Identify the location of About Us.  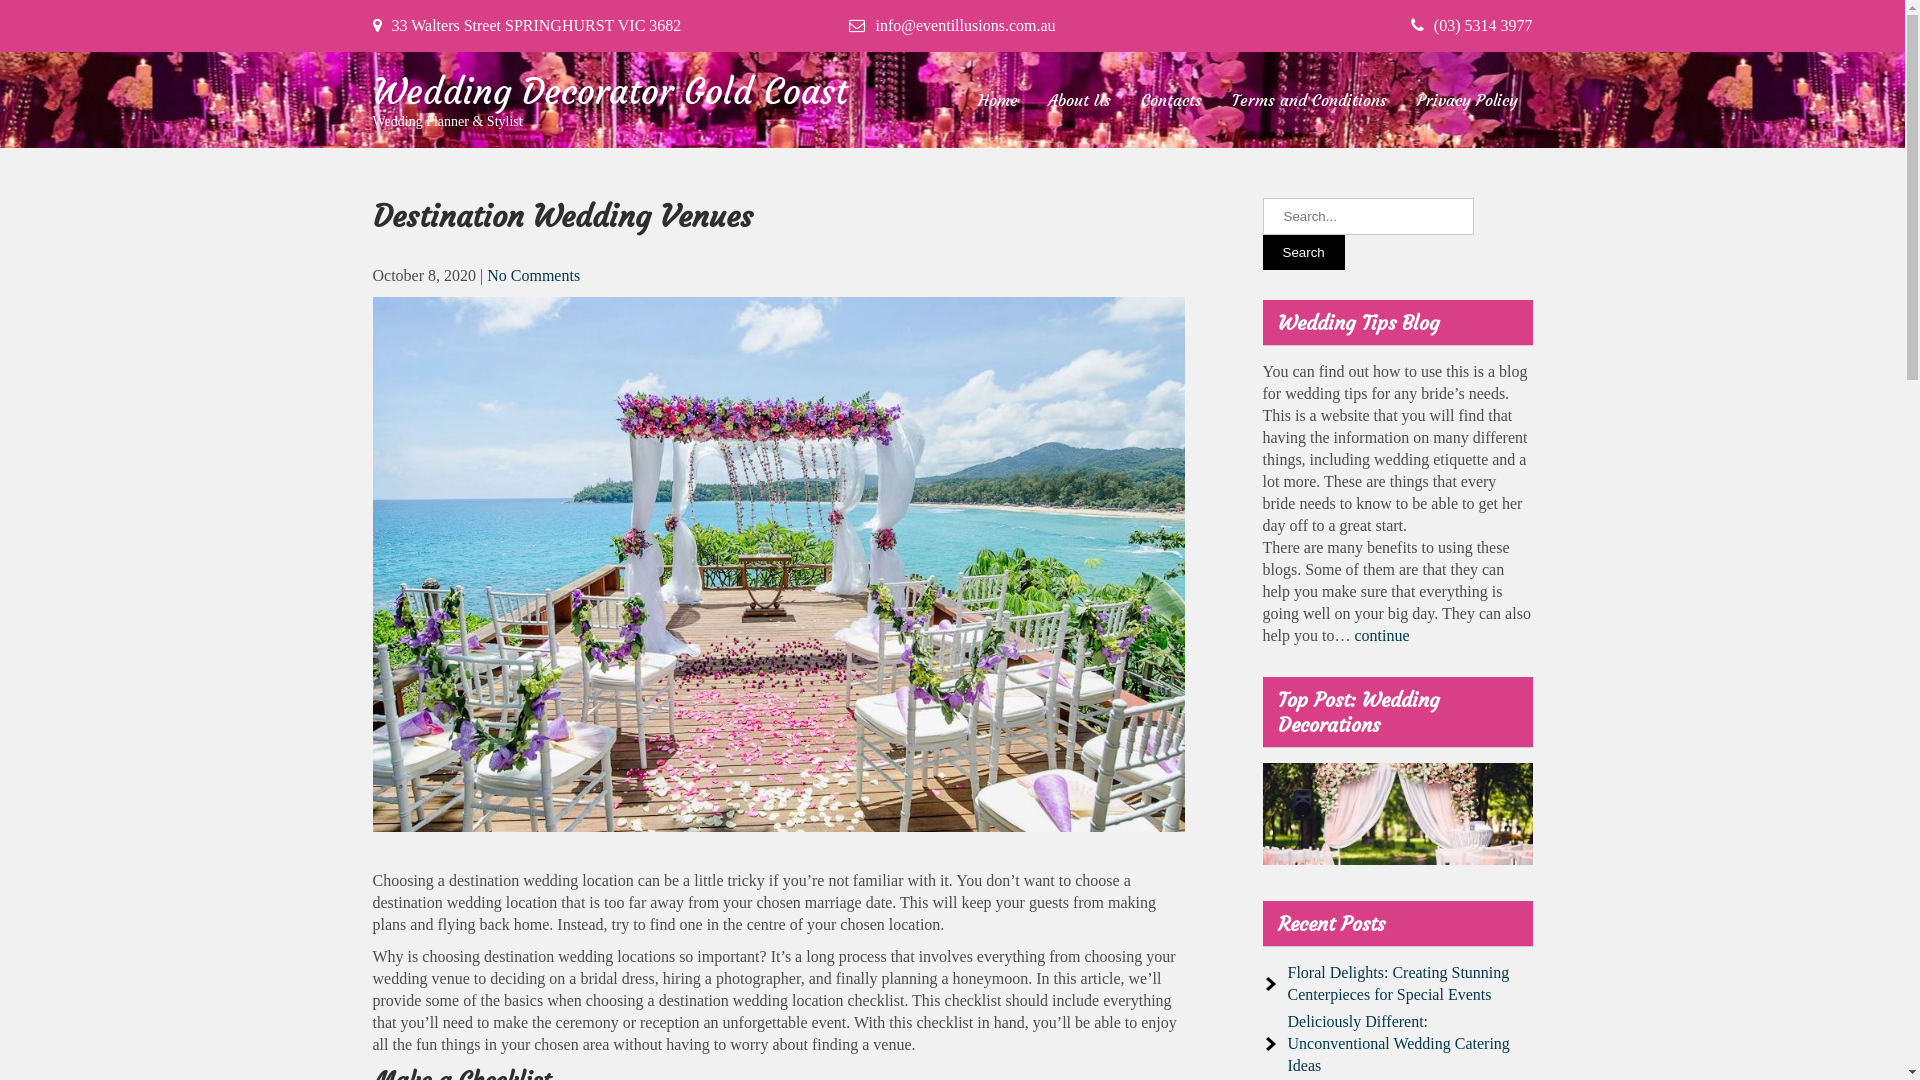
(1080, 100).